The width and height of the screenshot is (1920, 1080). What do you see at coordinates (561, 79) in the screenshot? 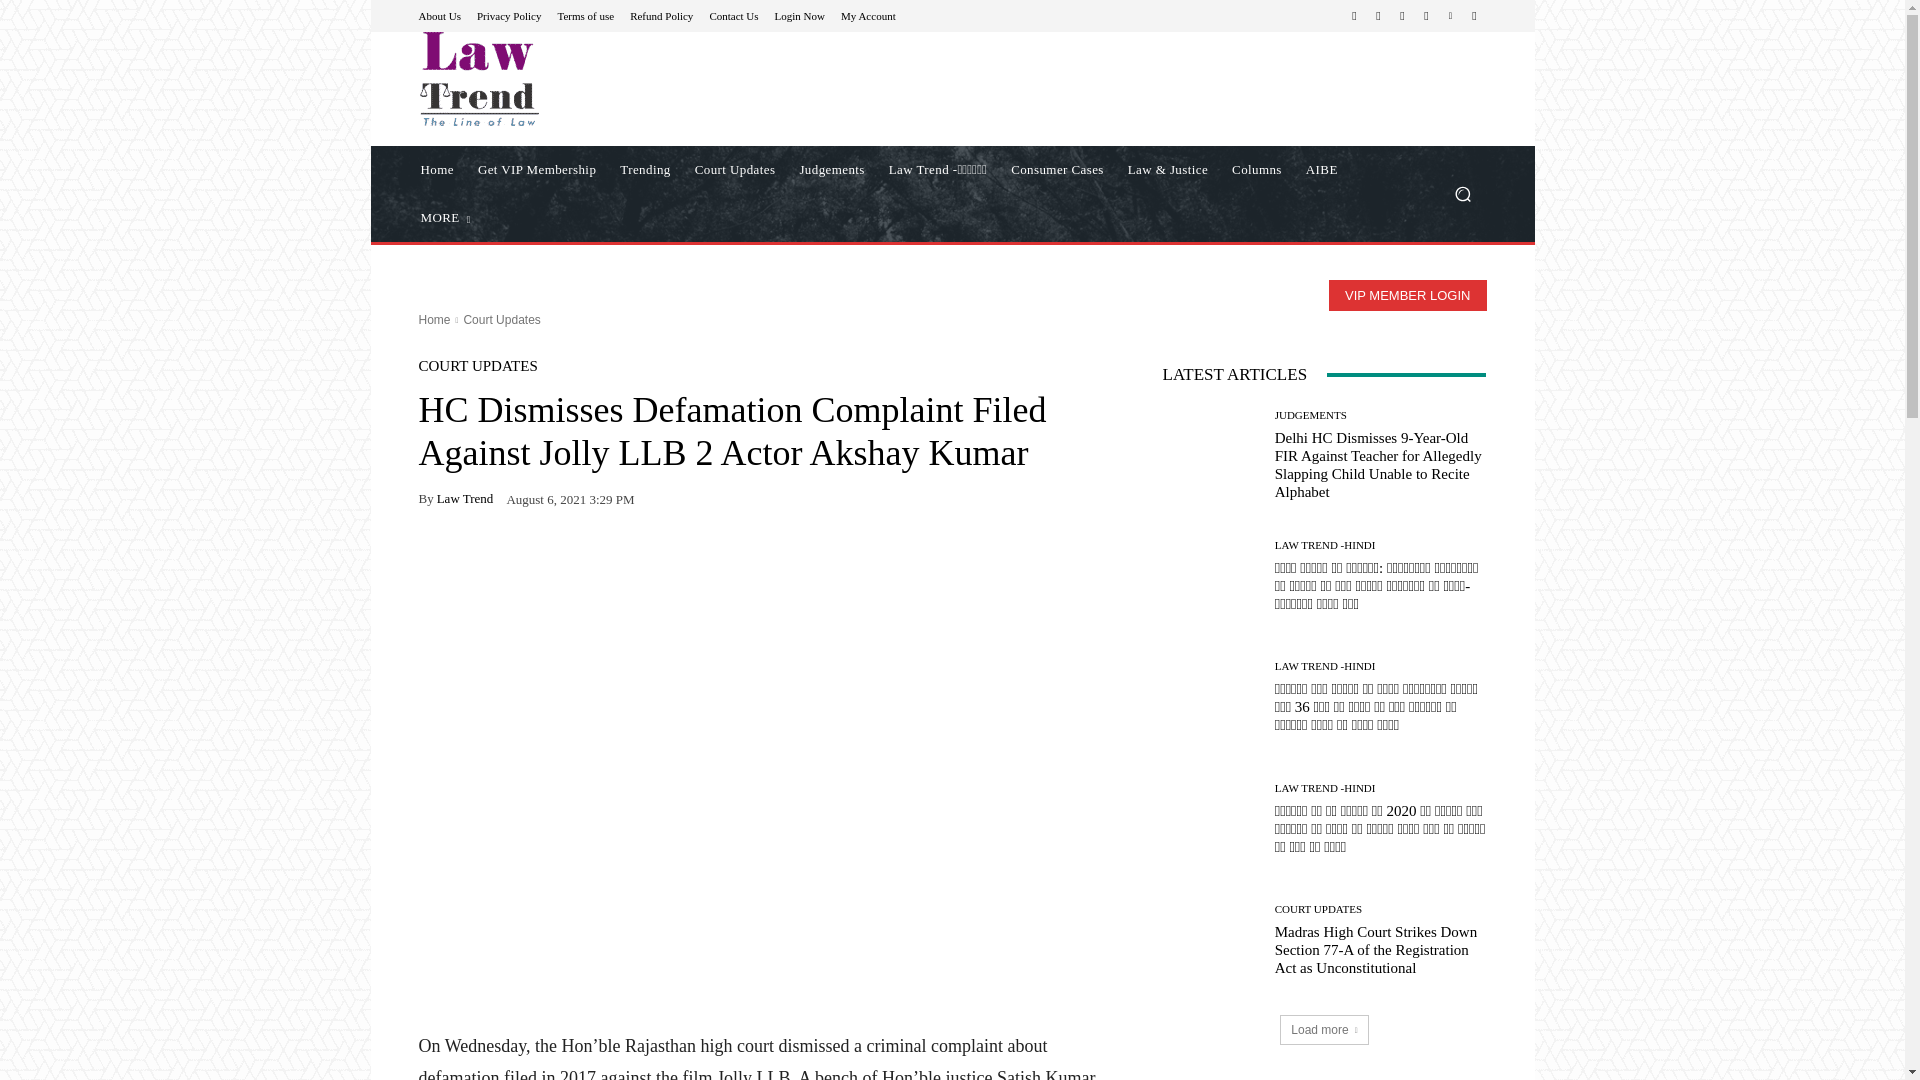
I see `Law Trend- Legal News Website` at bounding box center [561, 79].